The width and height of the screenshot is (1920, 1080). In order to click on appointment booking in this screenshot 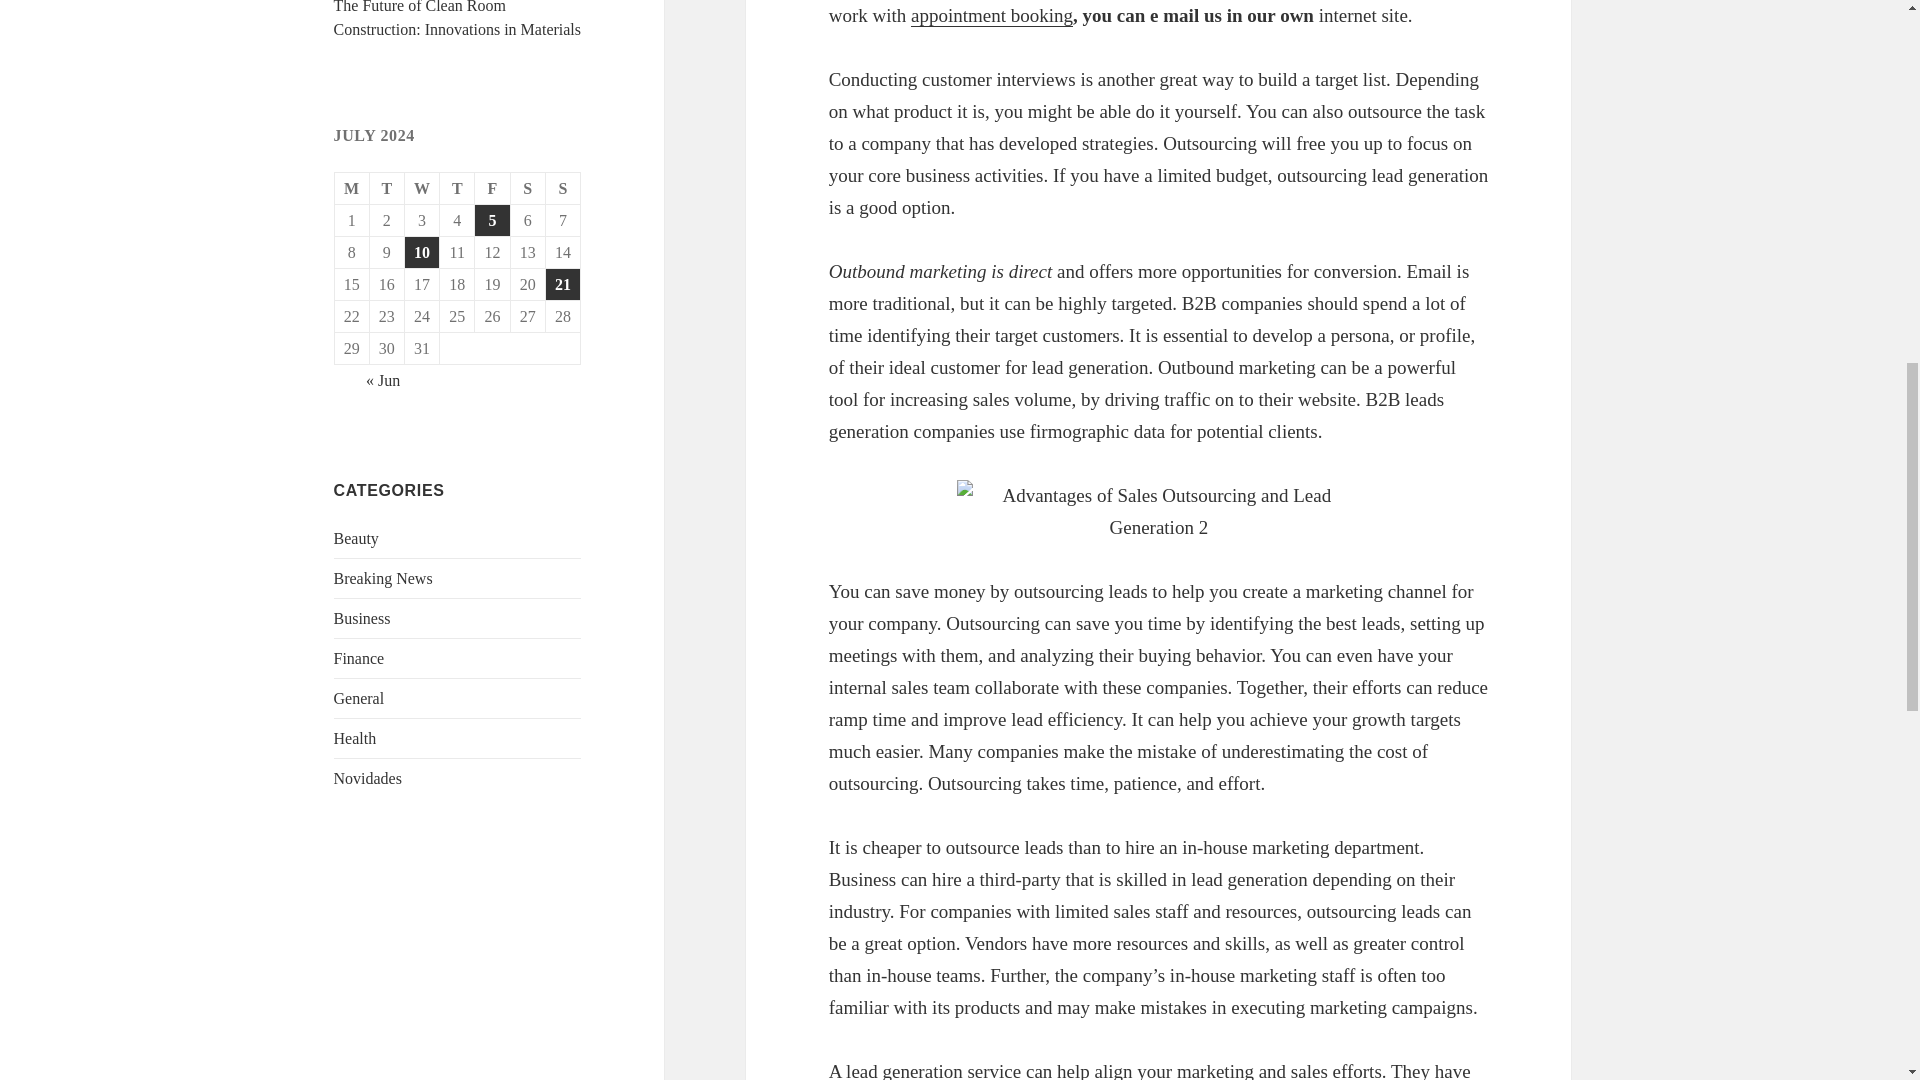, I will do `click(992, 16)`.